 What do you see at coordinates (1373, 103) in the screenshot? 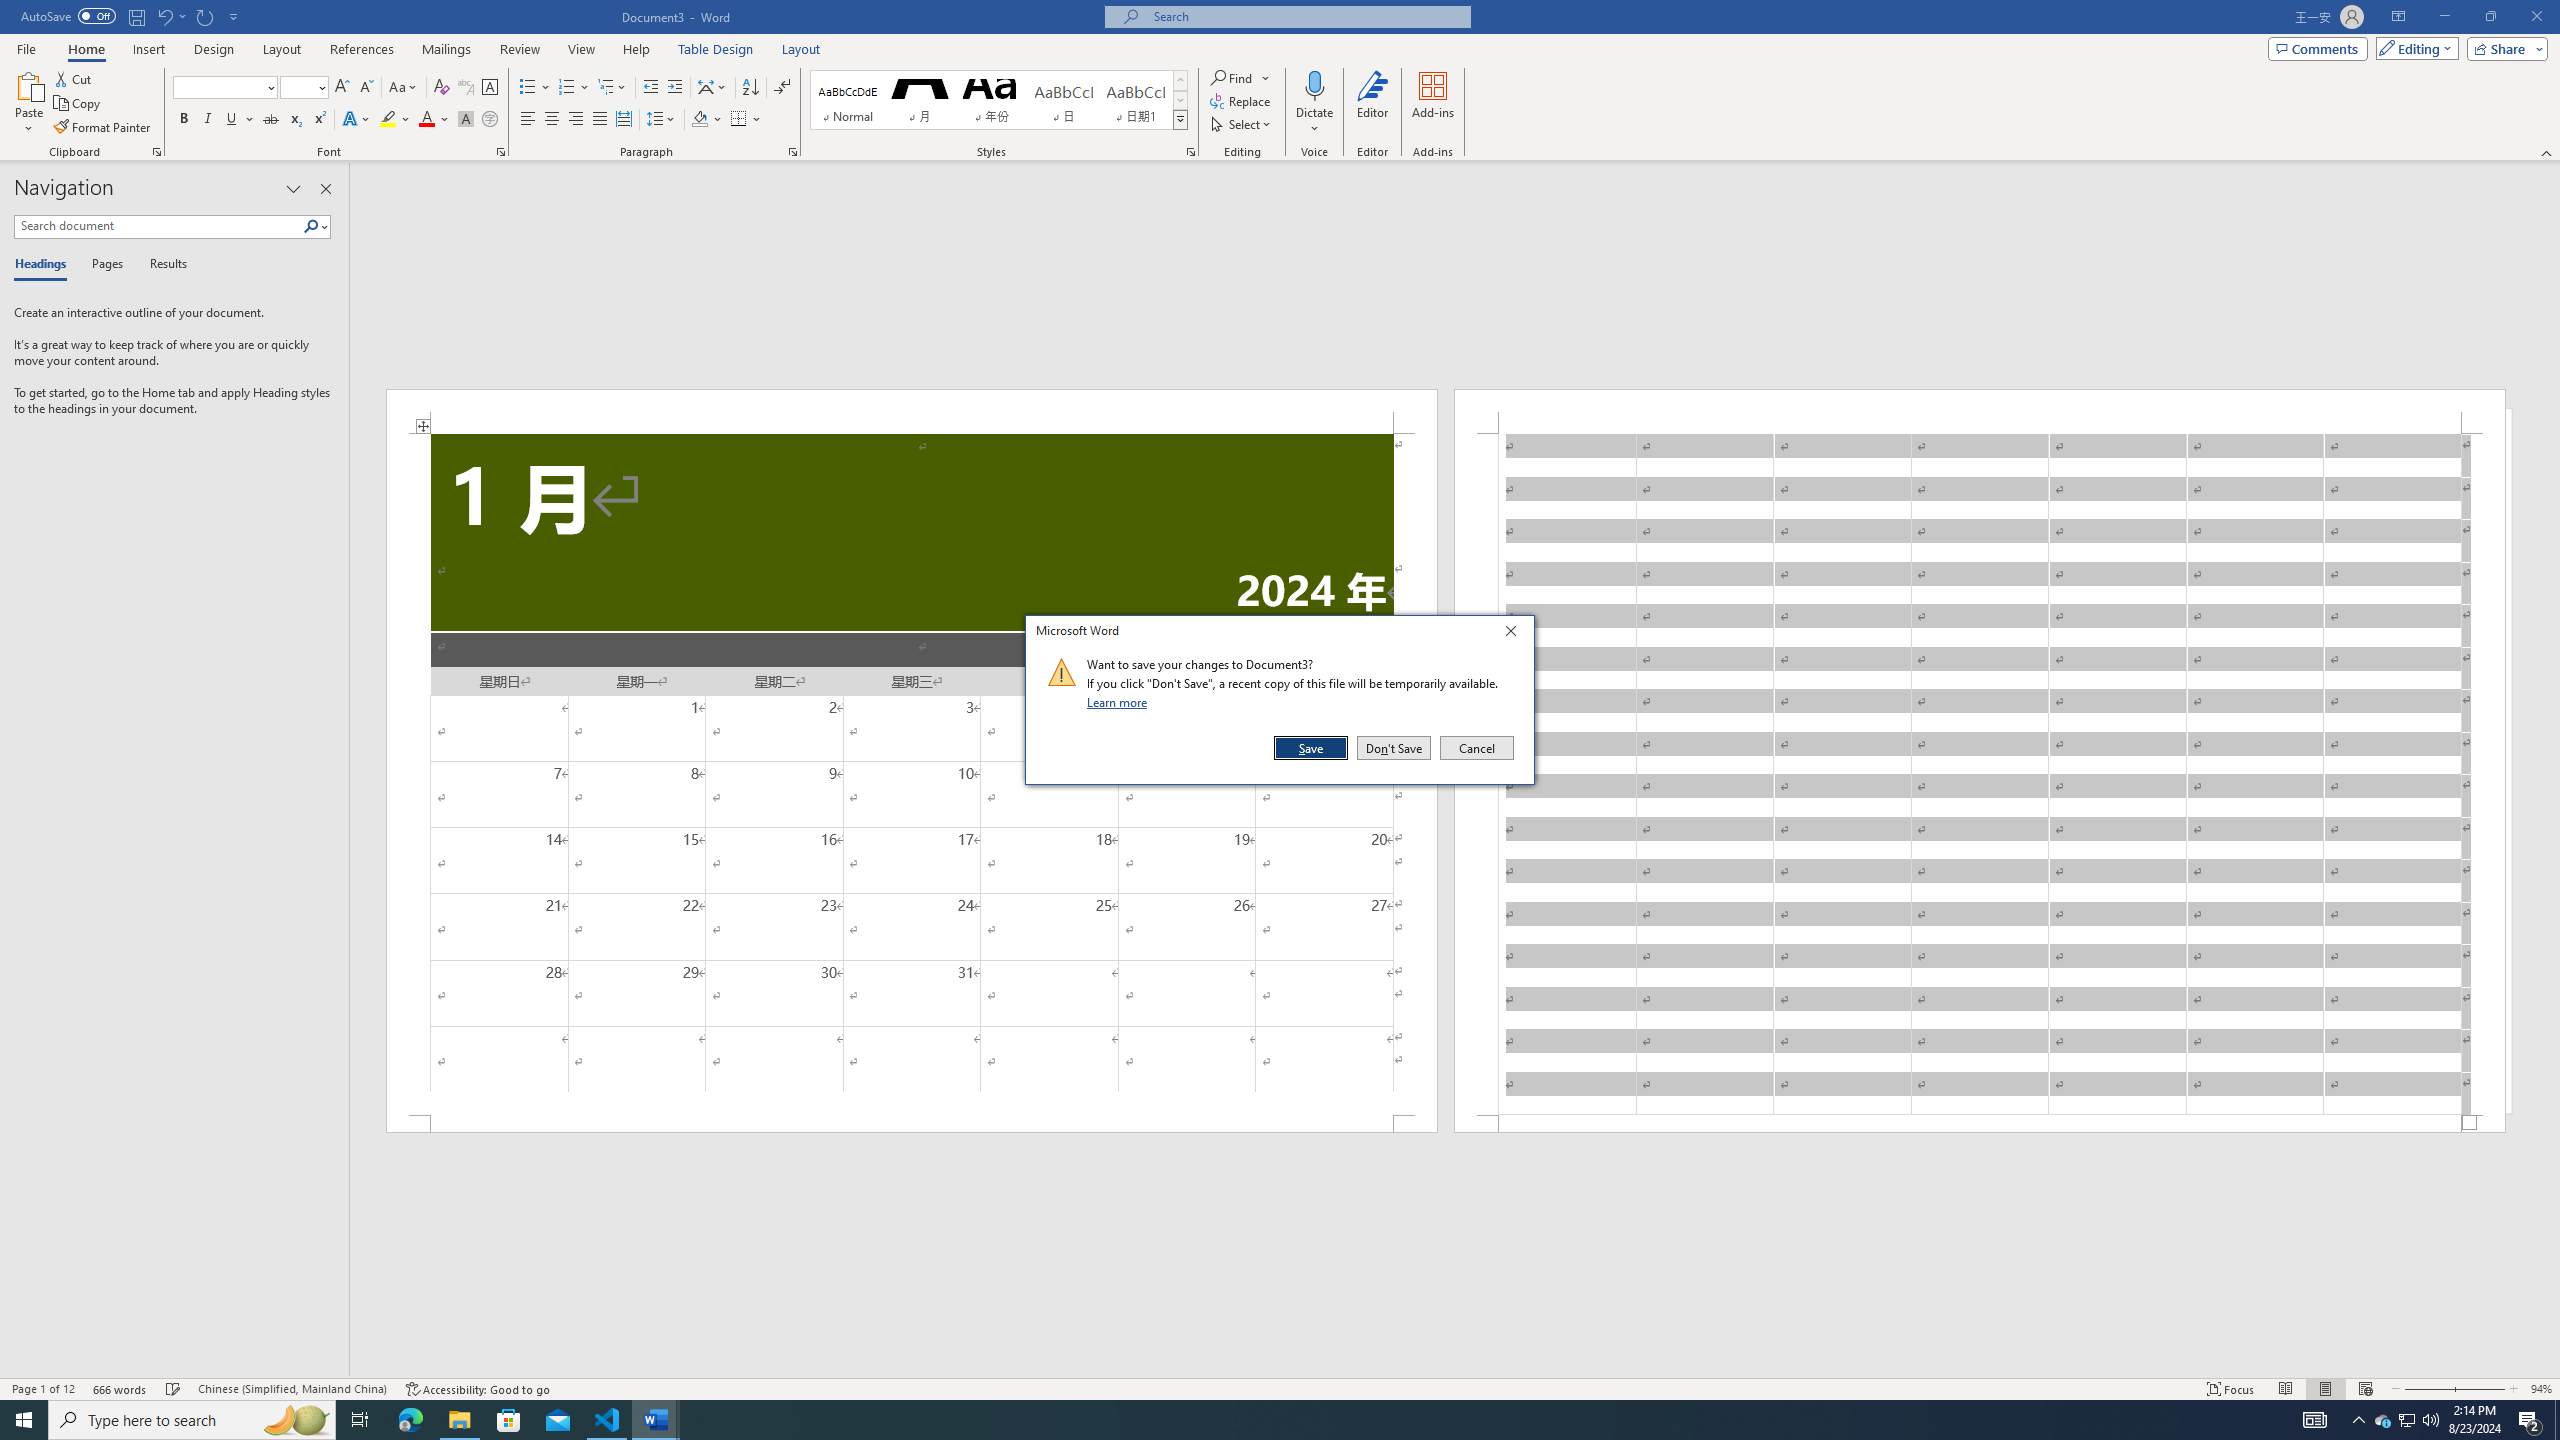
I see `Editor` at bounding box center [1373, 103].